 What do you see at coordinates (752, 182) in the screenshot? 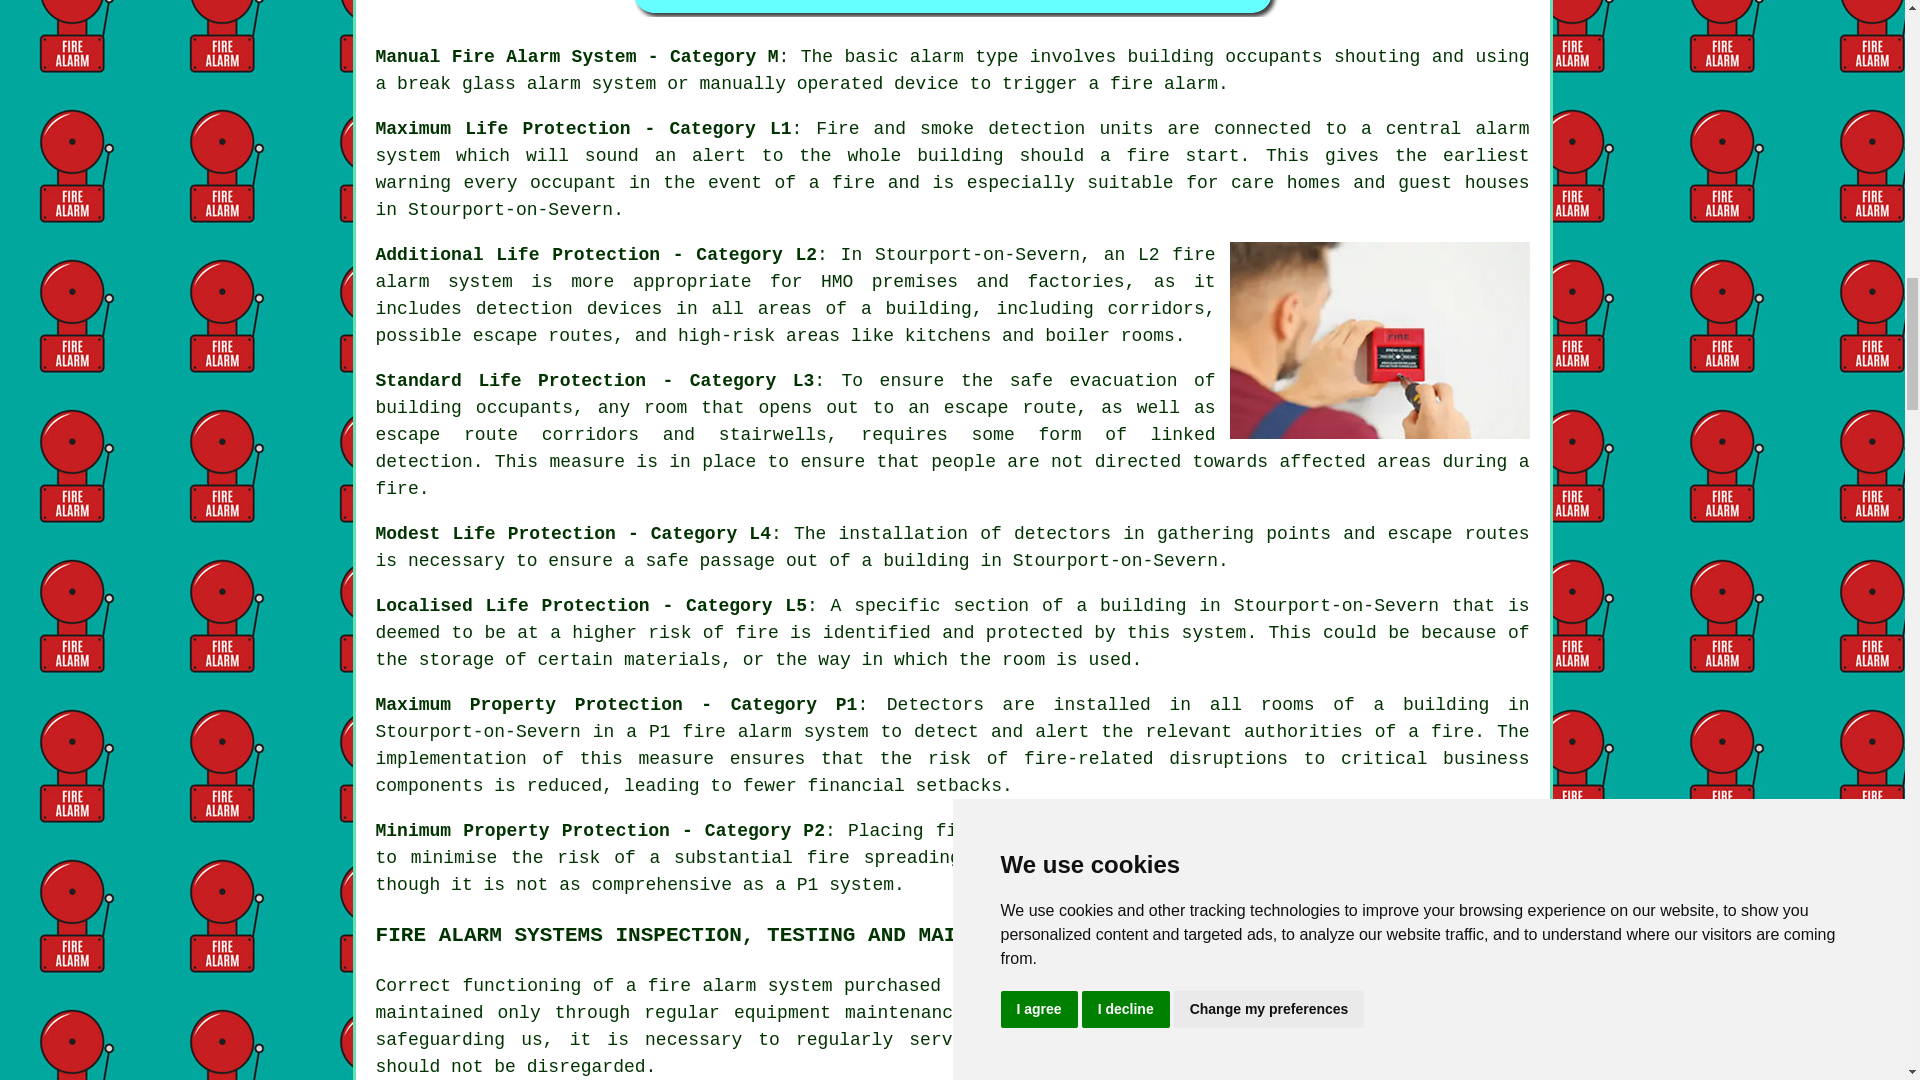
I see `in the event of a fire` at bounding box center [752, 182].